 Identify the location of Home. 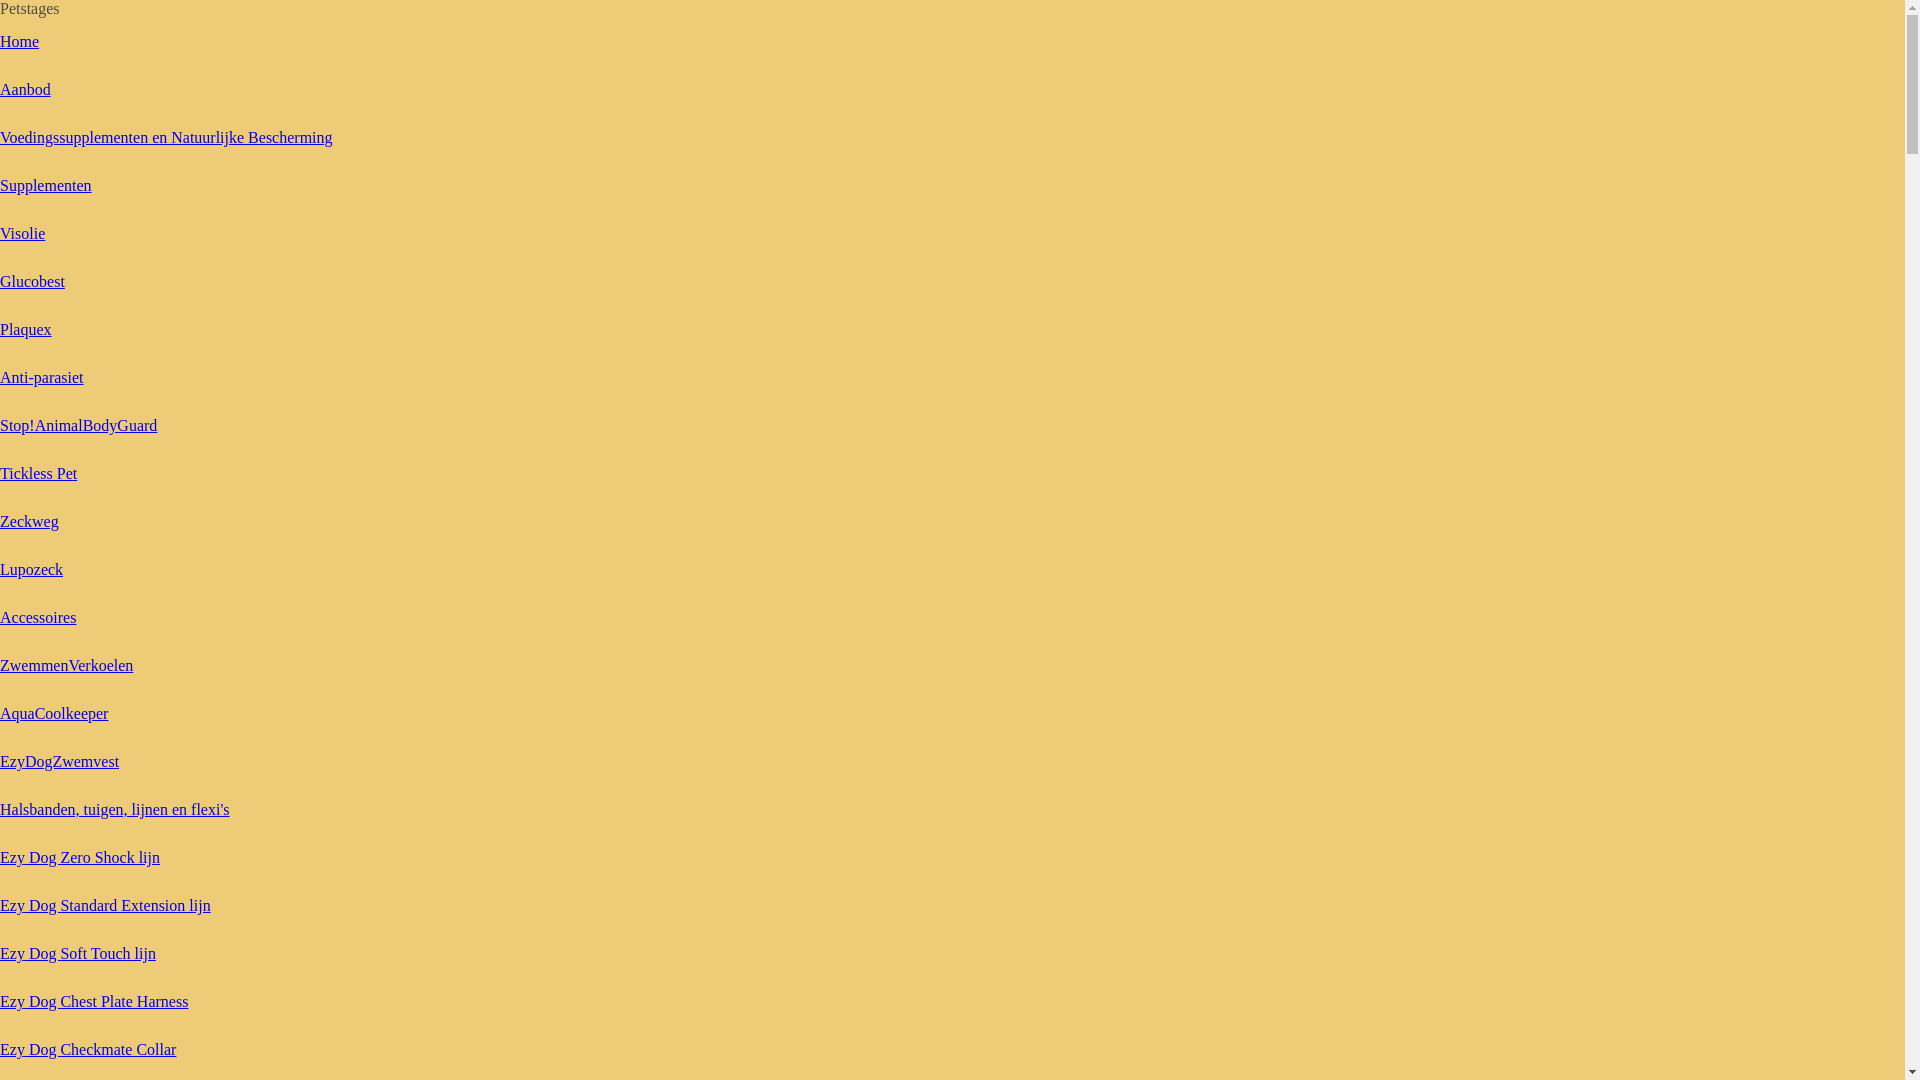
(20, 42).